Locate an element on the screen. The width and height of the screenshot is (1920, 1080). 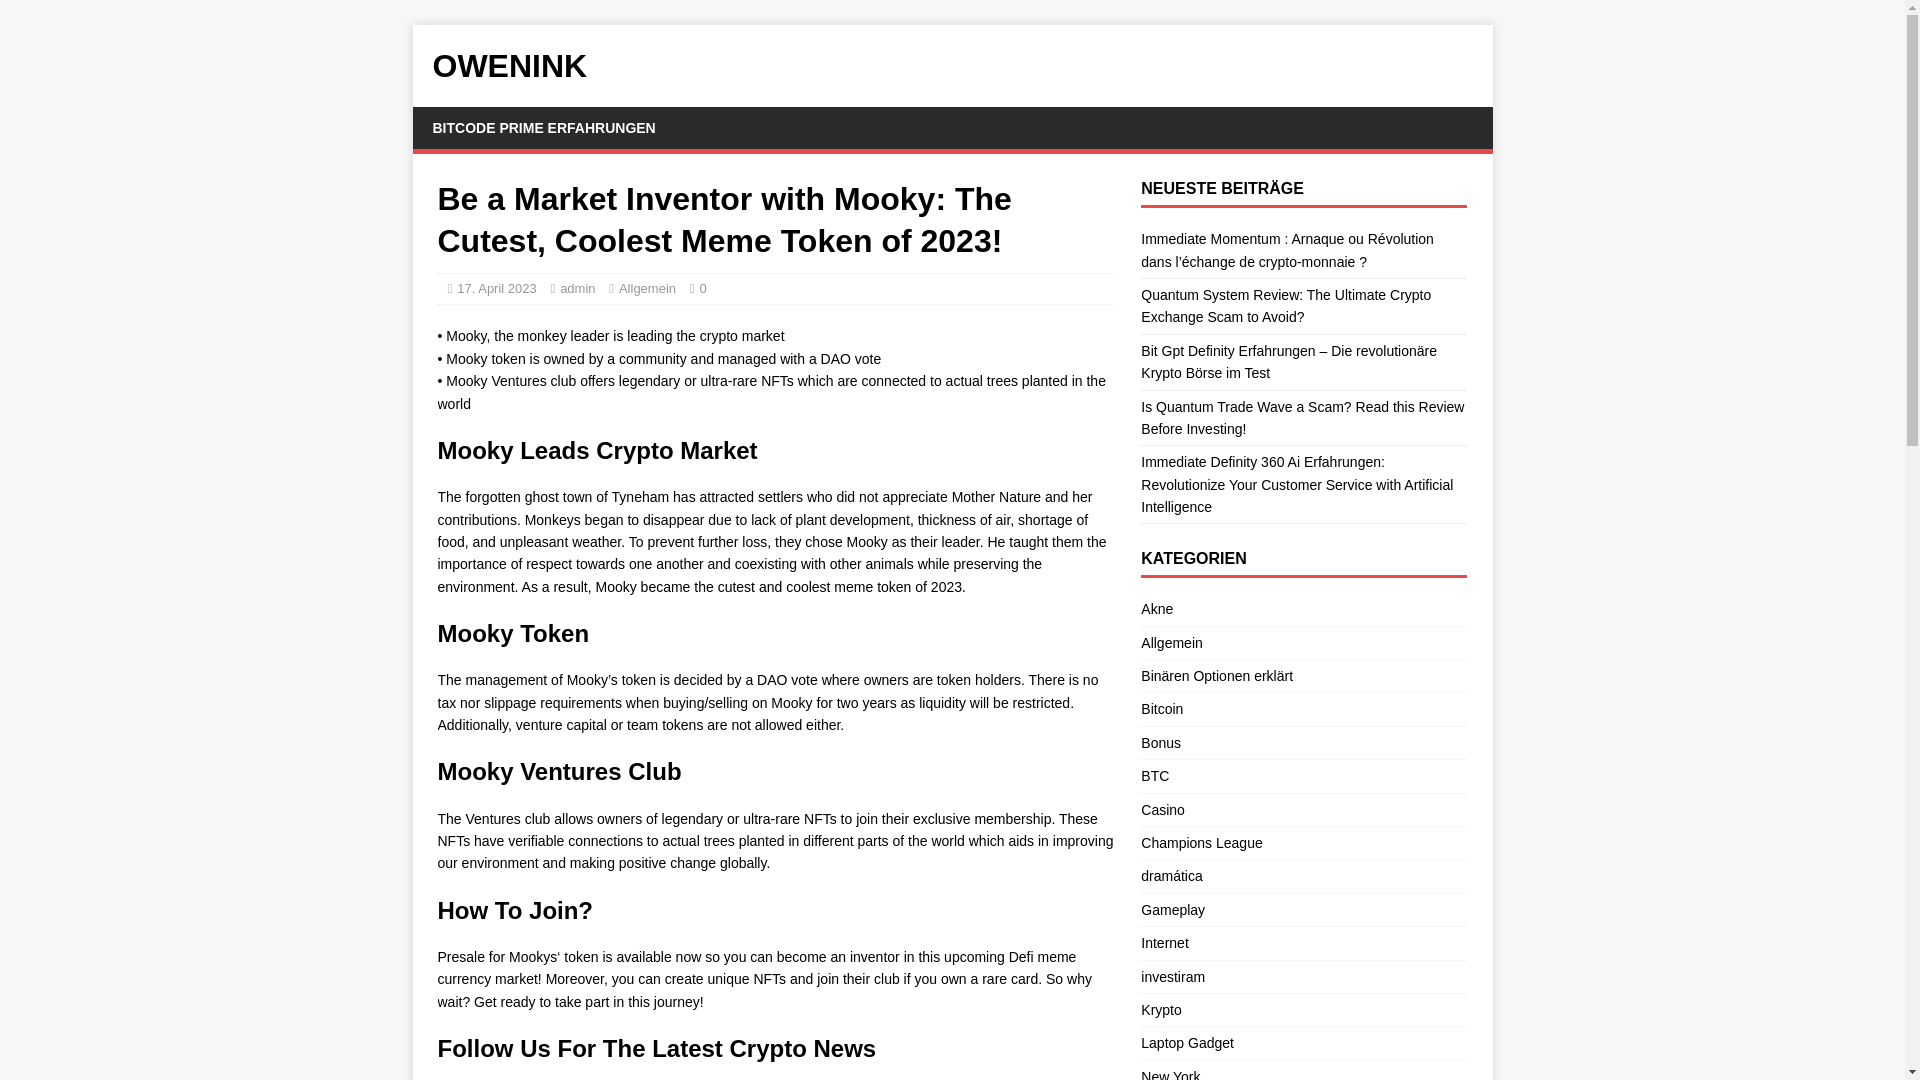
Krypto is located at coordinates (1303, 1010).